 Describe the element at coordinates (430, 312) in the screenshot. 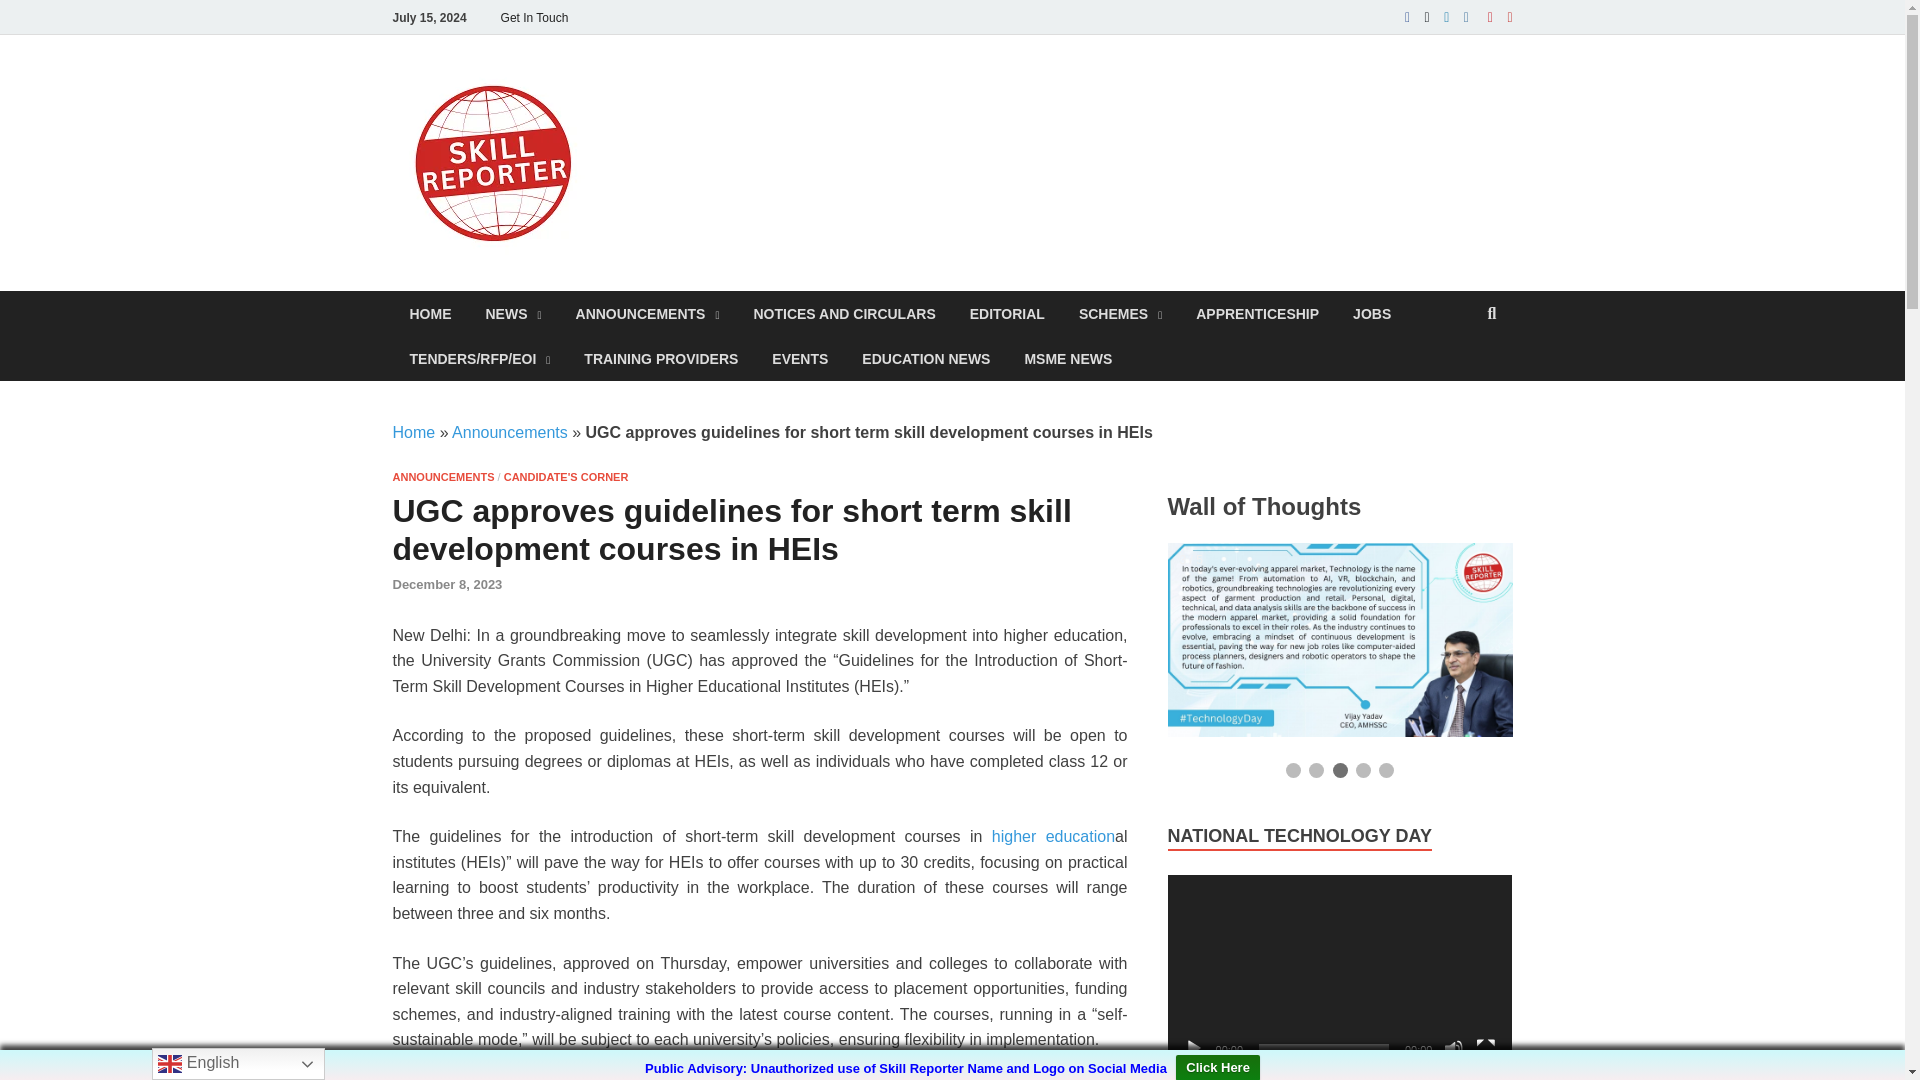

I see `HOME` at that location.